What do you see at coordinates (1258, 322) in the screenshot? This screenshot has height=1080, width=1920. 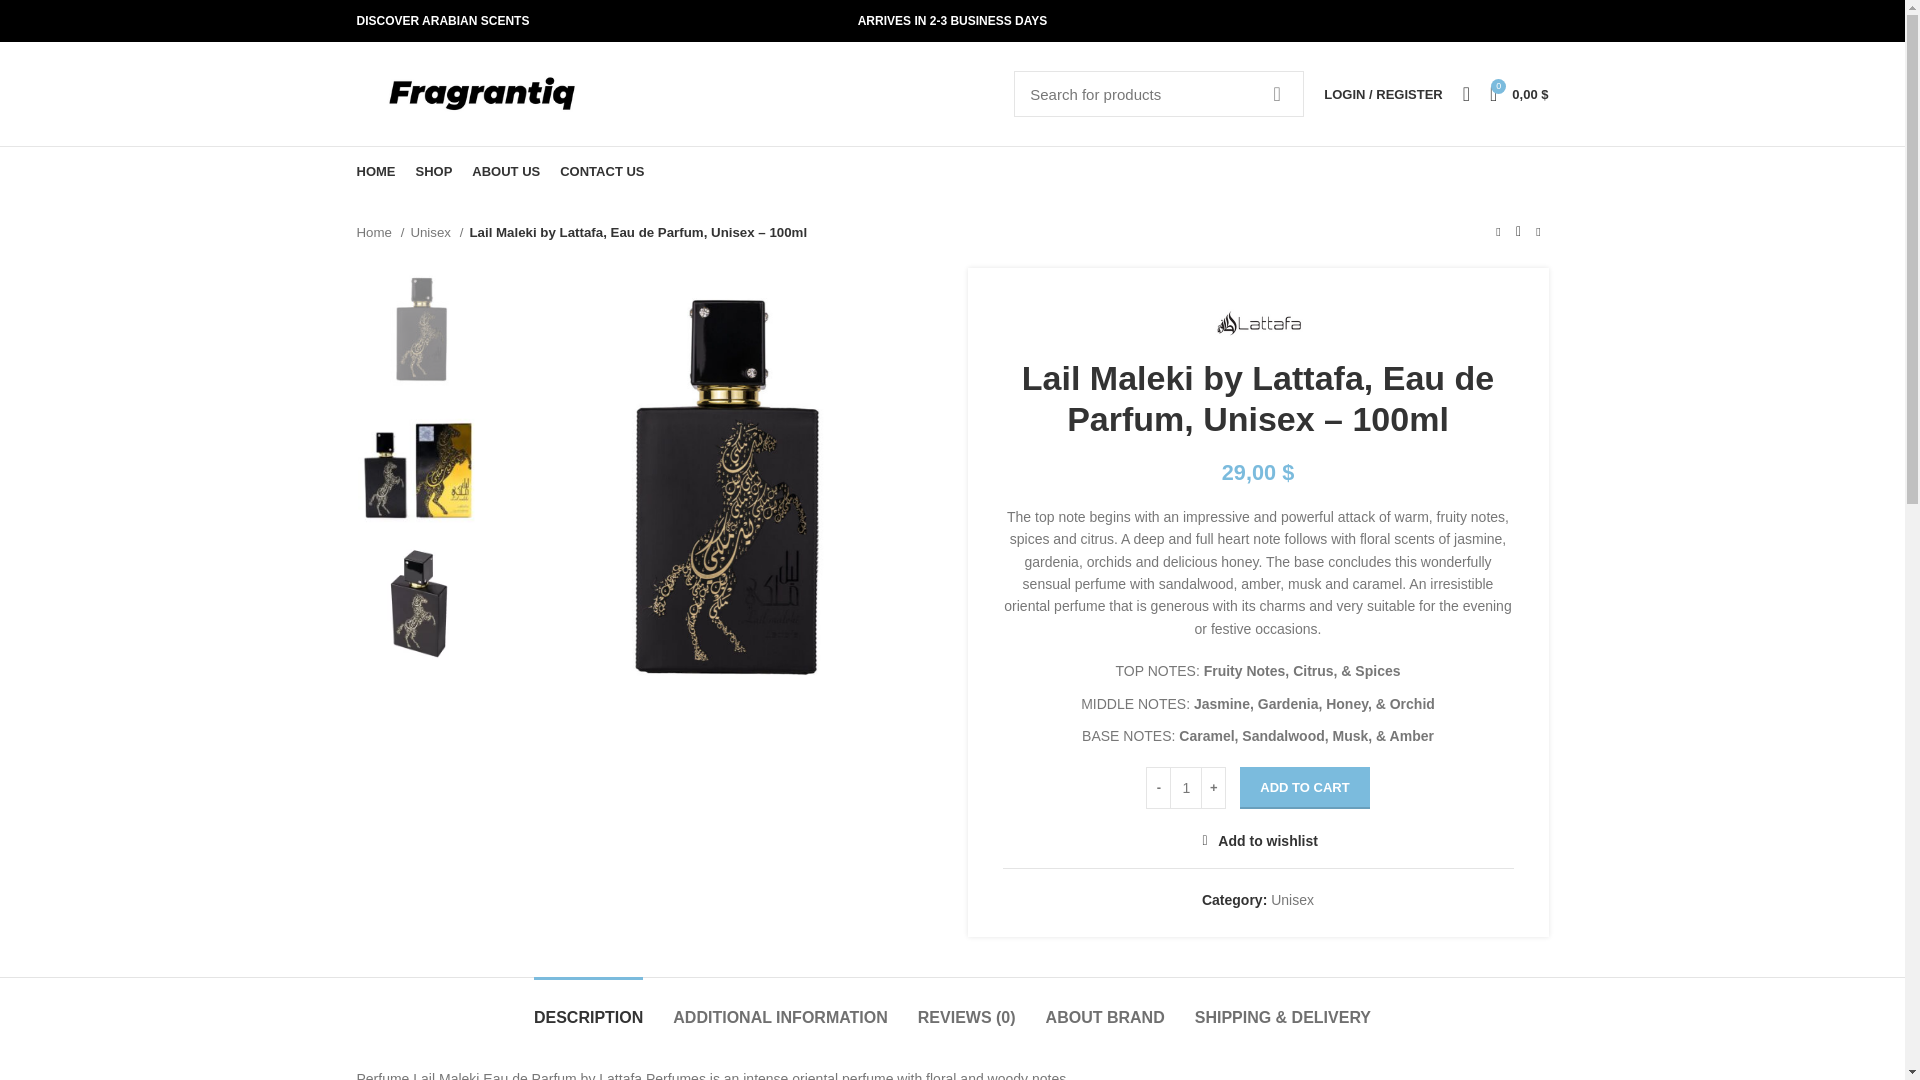 I see `Lattafa` at bounding box center [1258, 322].